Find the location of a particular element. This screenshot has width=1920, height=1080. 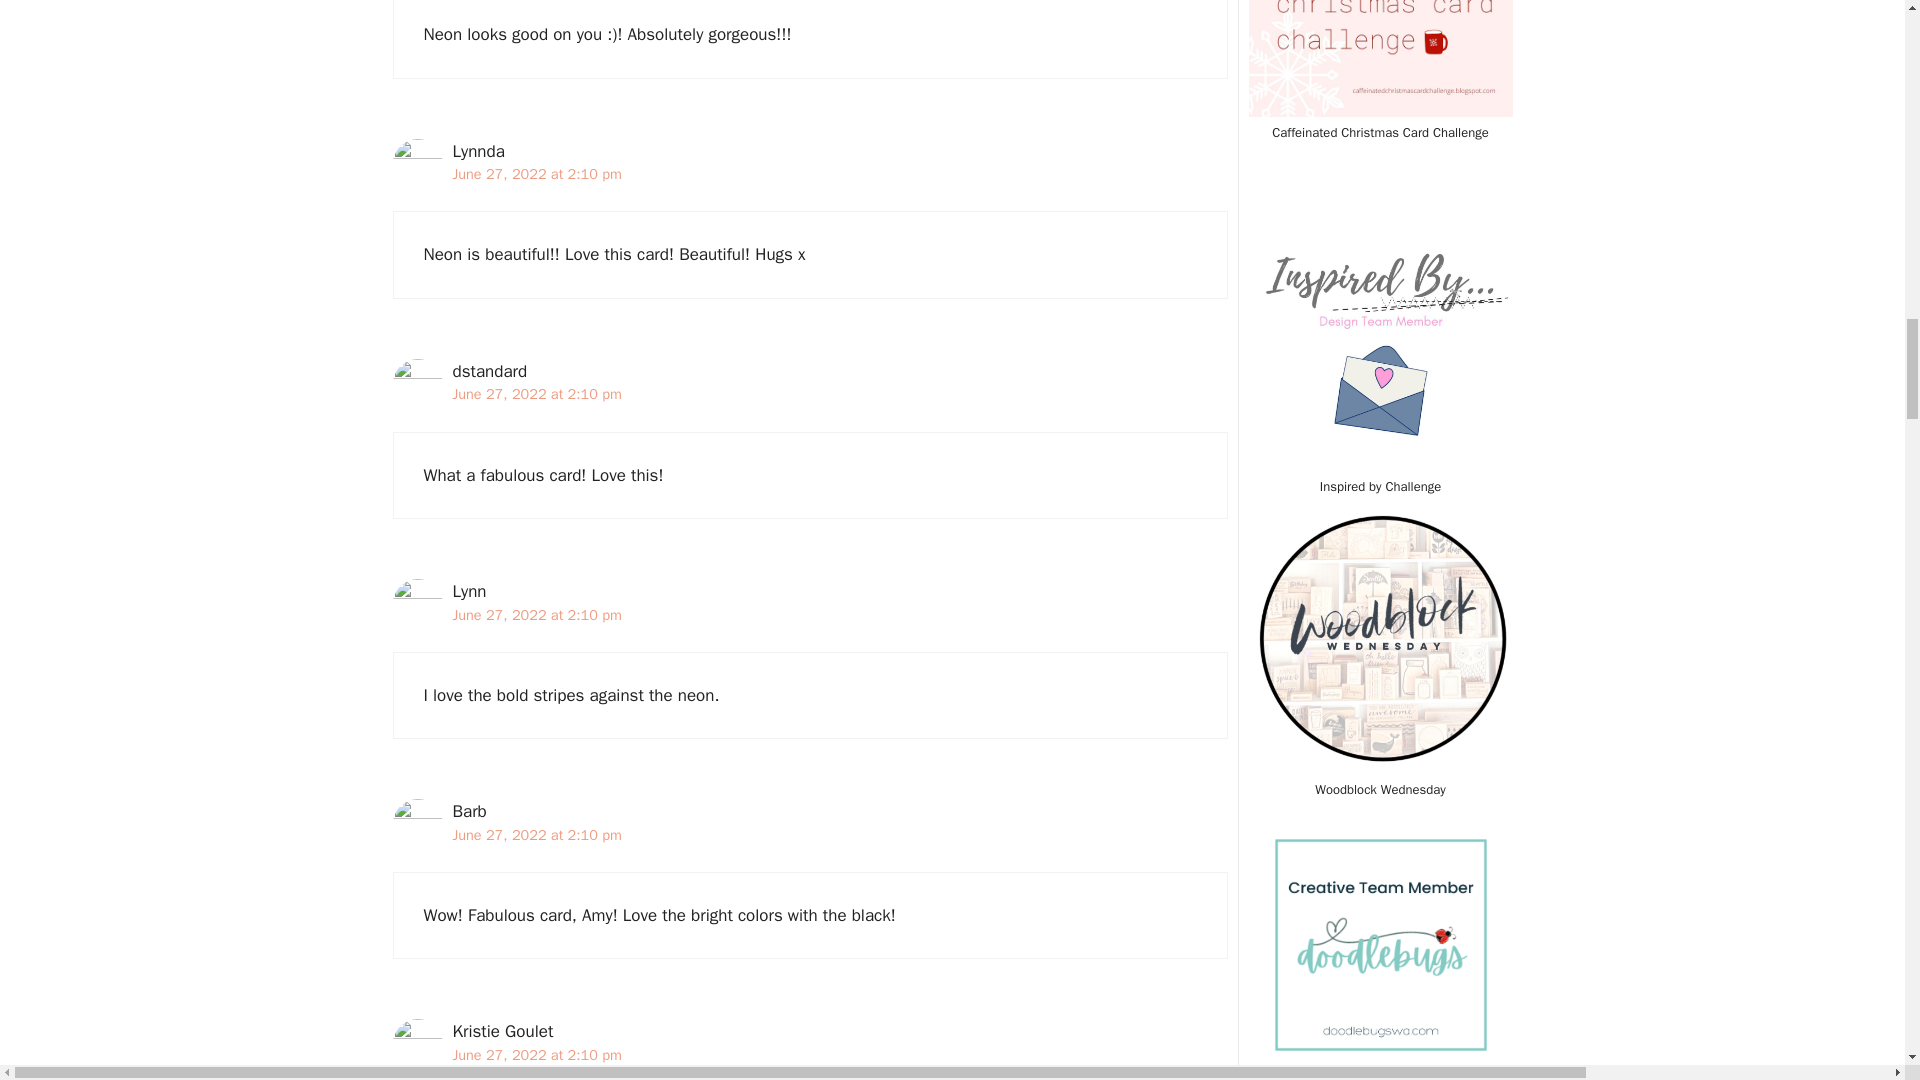

June 27, 2022 at 2:10 pm is located at coordinates (536, 834).